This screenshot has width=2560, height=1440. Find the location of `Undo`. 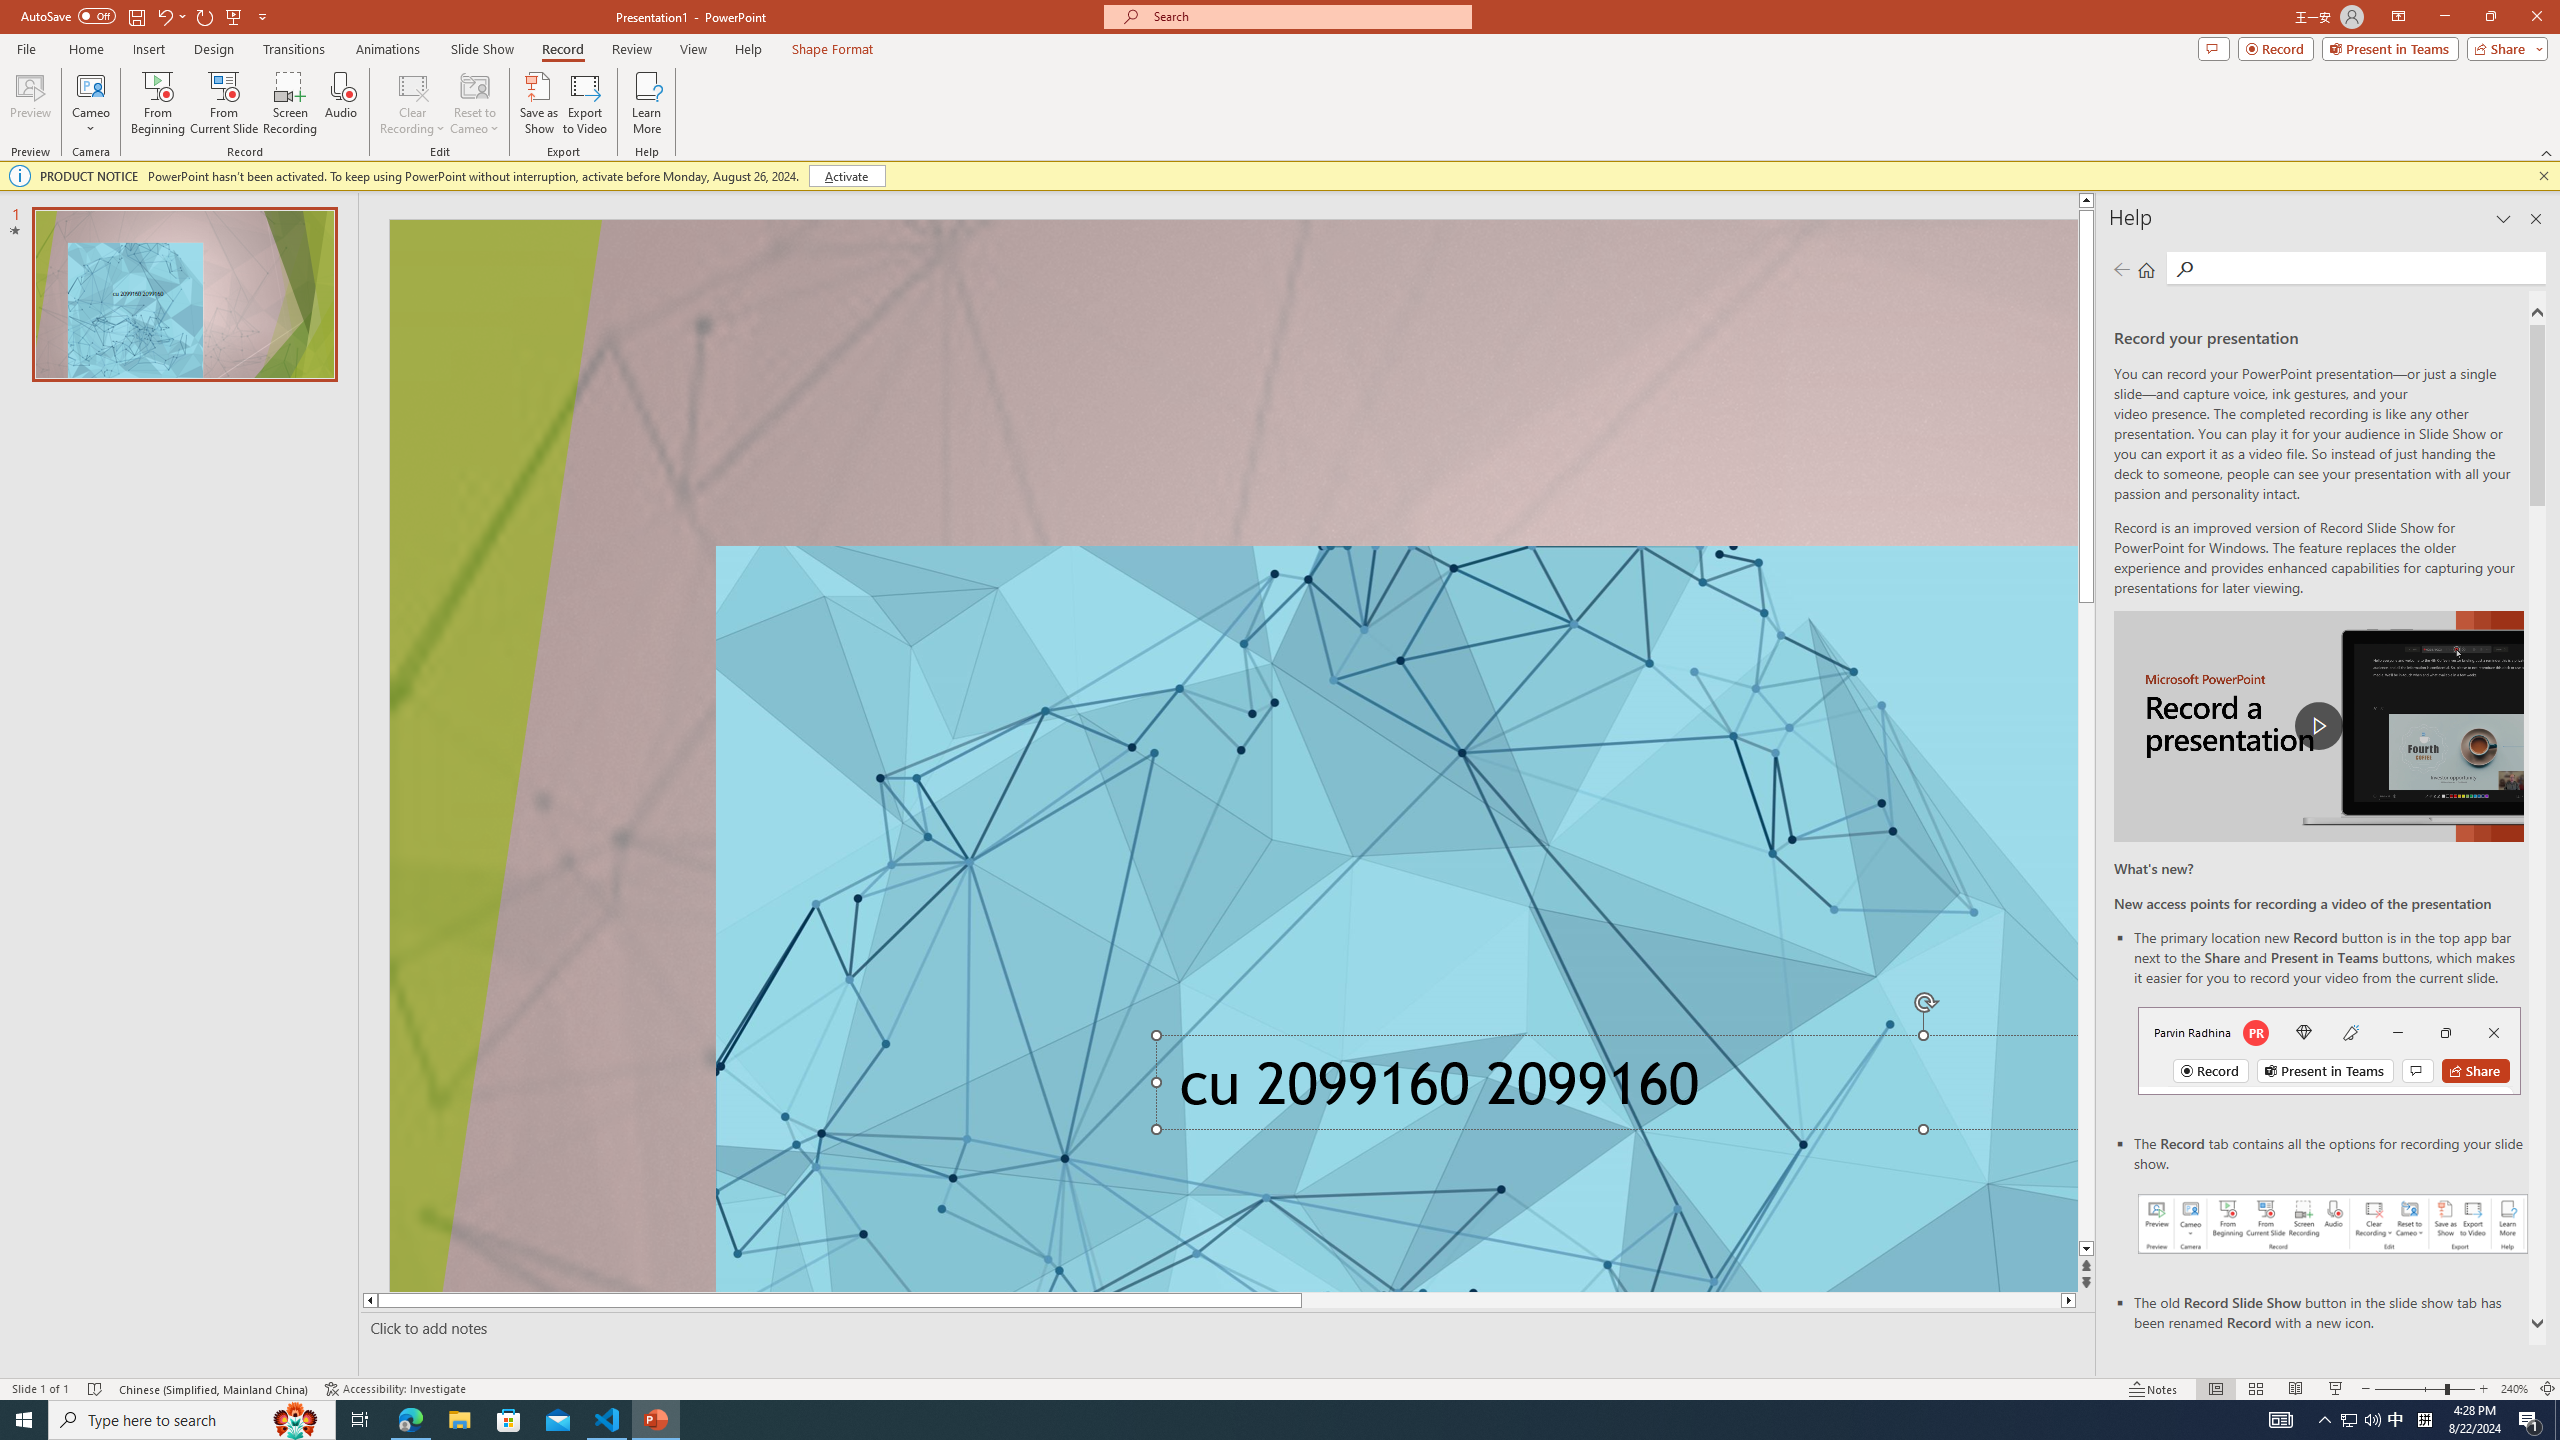

Undo is located at coordinates (170, 16).